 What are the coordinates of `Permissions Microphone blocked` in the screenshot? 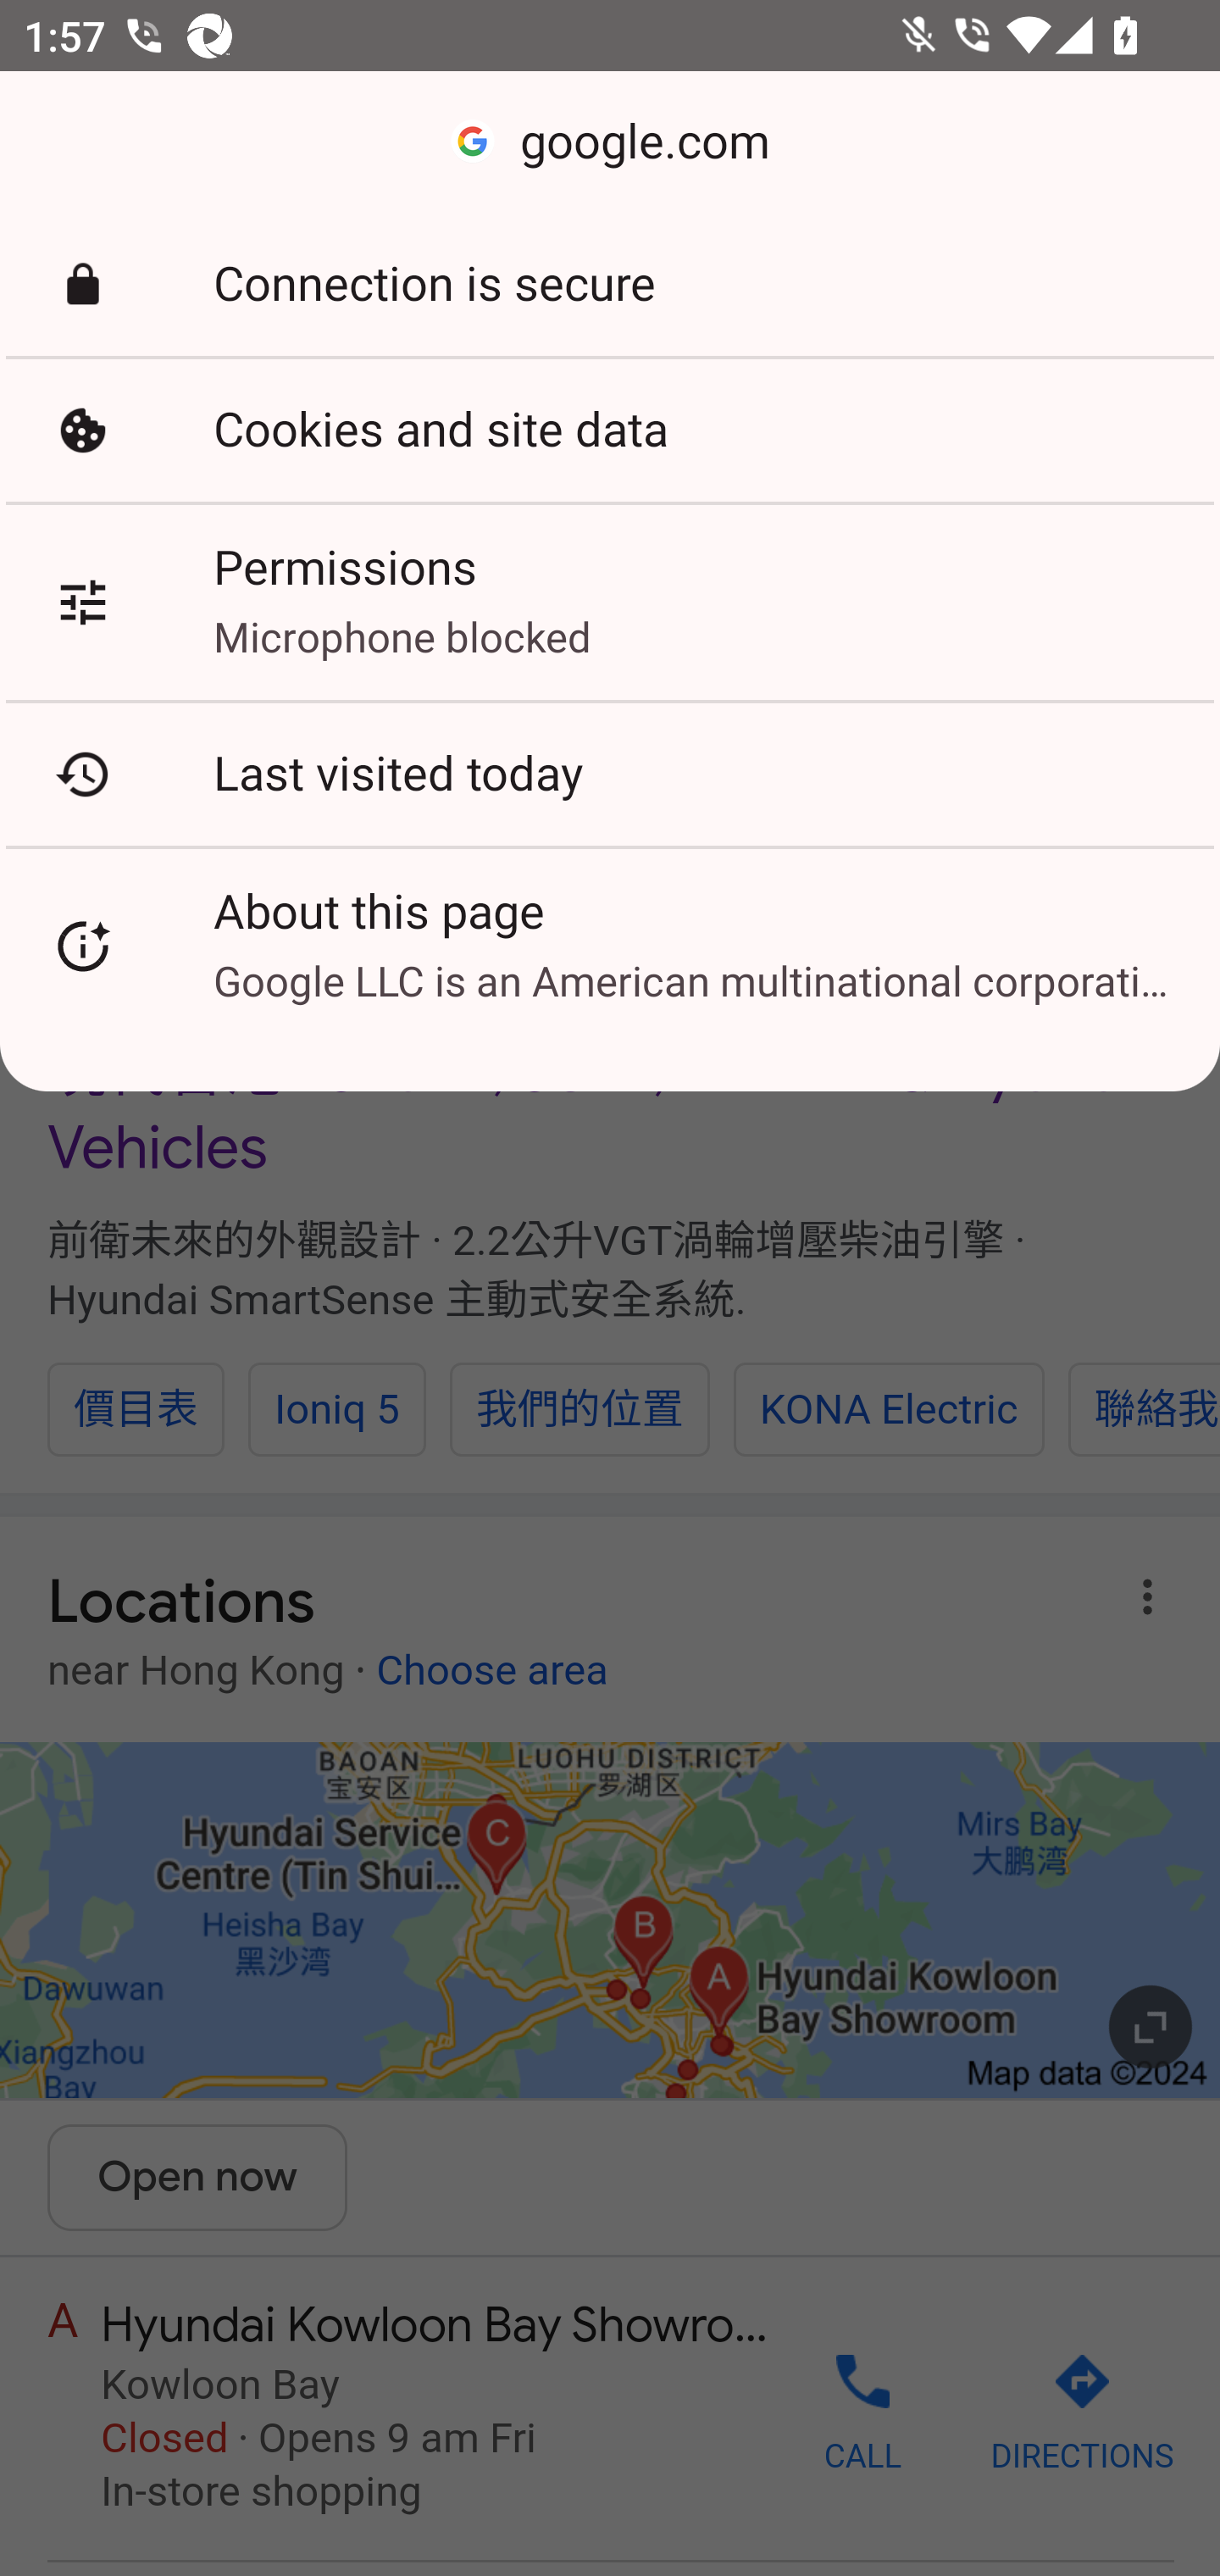 It's located at (610, 602).